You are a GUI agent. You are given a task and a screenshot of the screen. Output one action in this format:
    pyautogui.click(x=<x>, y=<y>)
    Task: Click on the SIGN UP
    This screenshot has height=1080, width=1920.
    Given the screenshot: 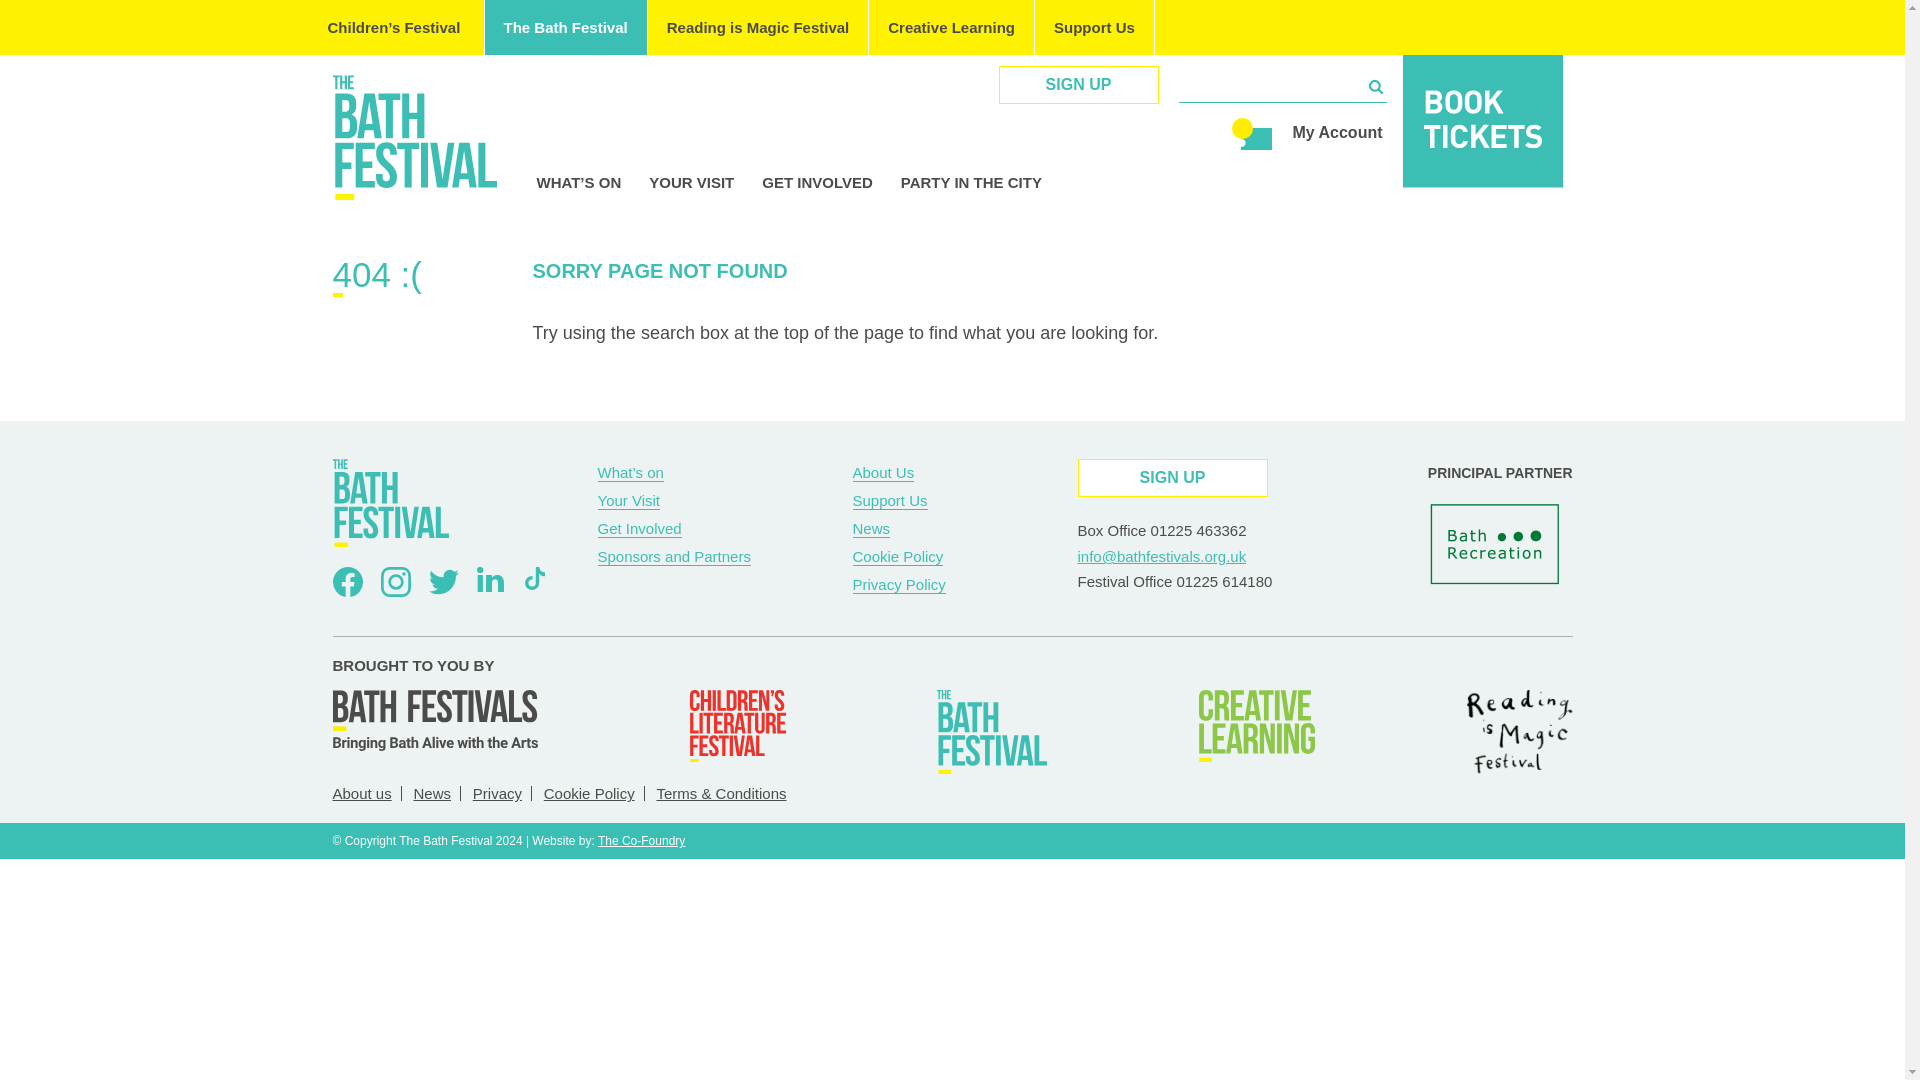 What is the action you would take?
    pyautogui.click(x=1078, y=84)
    